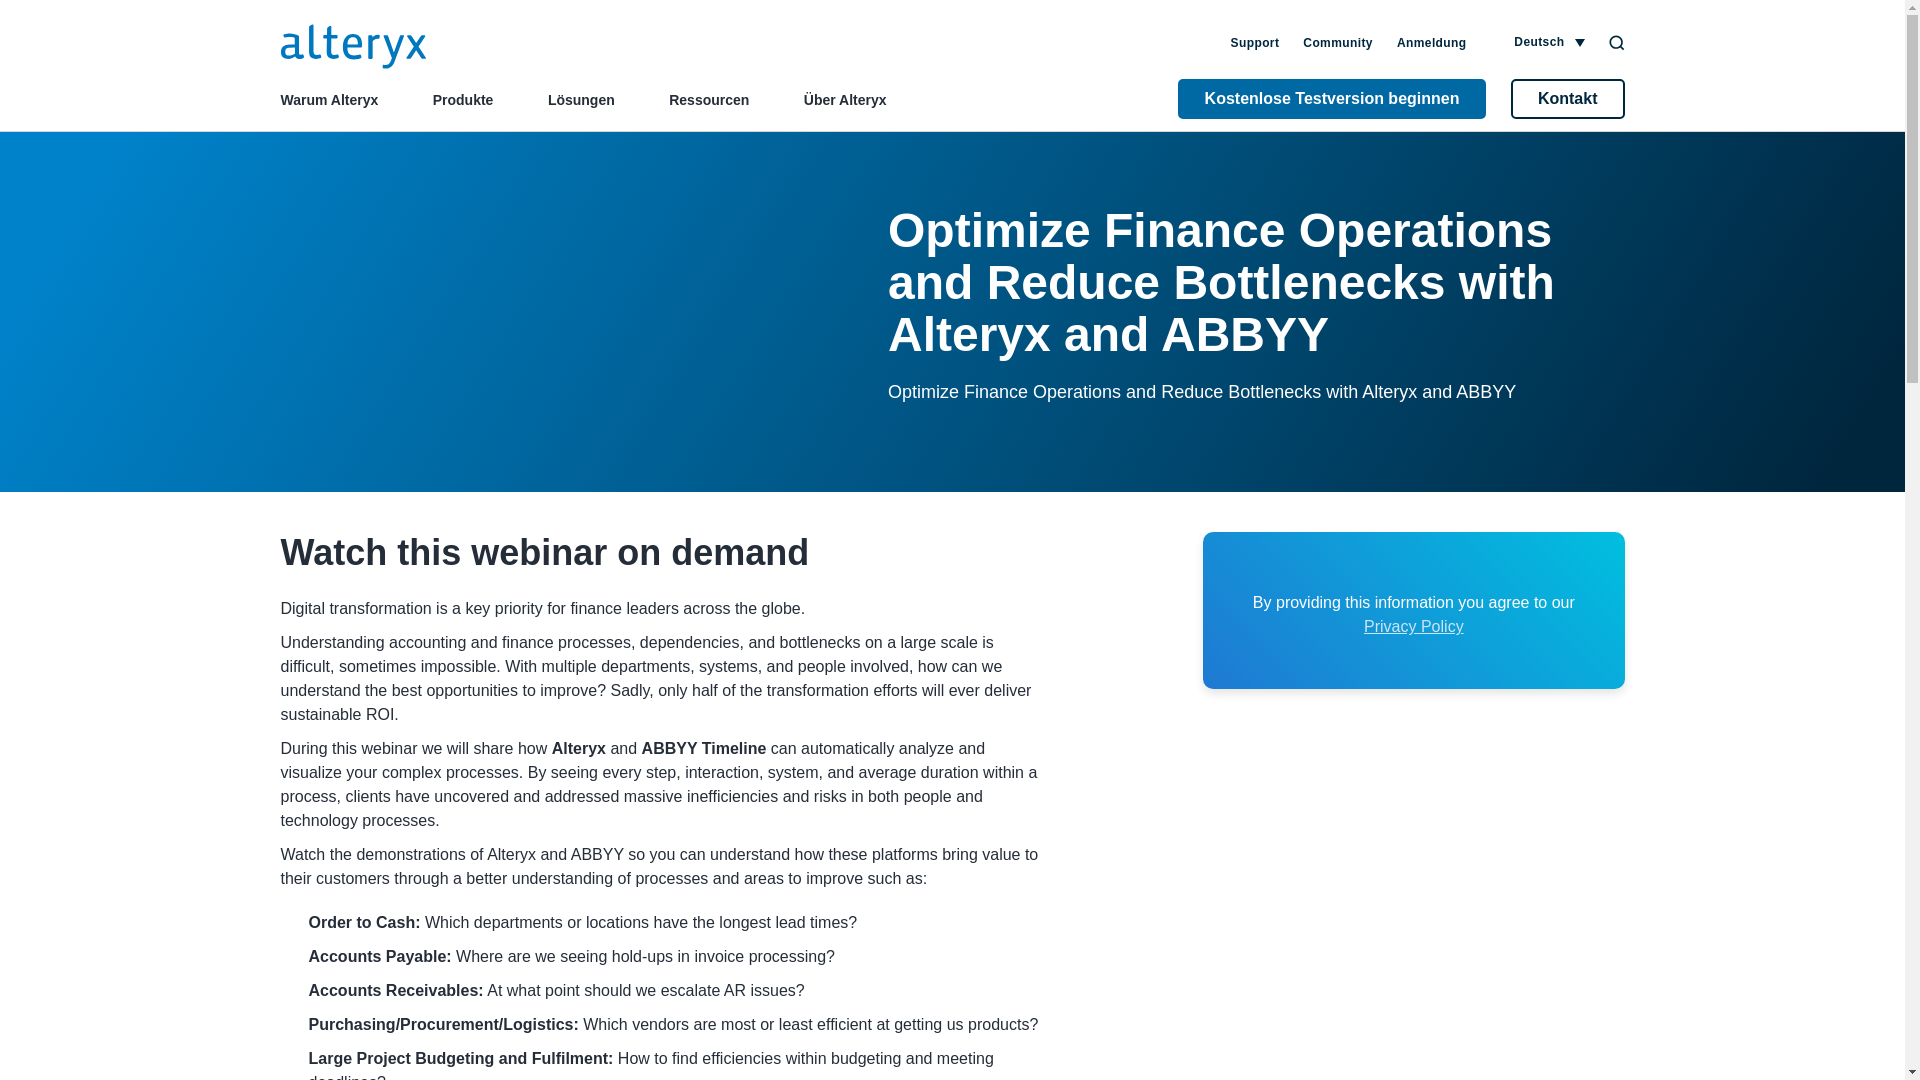 The width and height of the screenshot is (1920, 1080). What do you see at coordinates (463, 100) in the screenshot?
I see `Produkte` at bounding box center [463, 100].